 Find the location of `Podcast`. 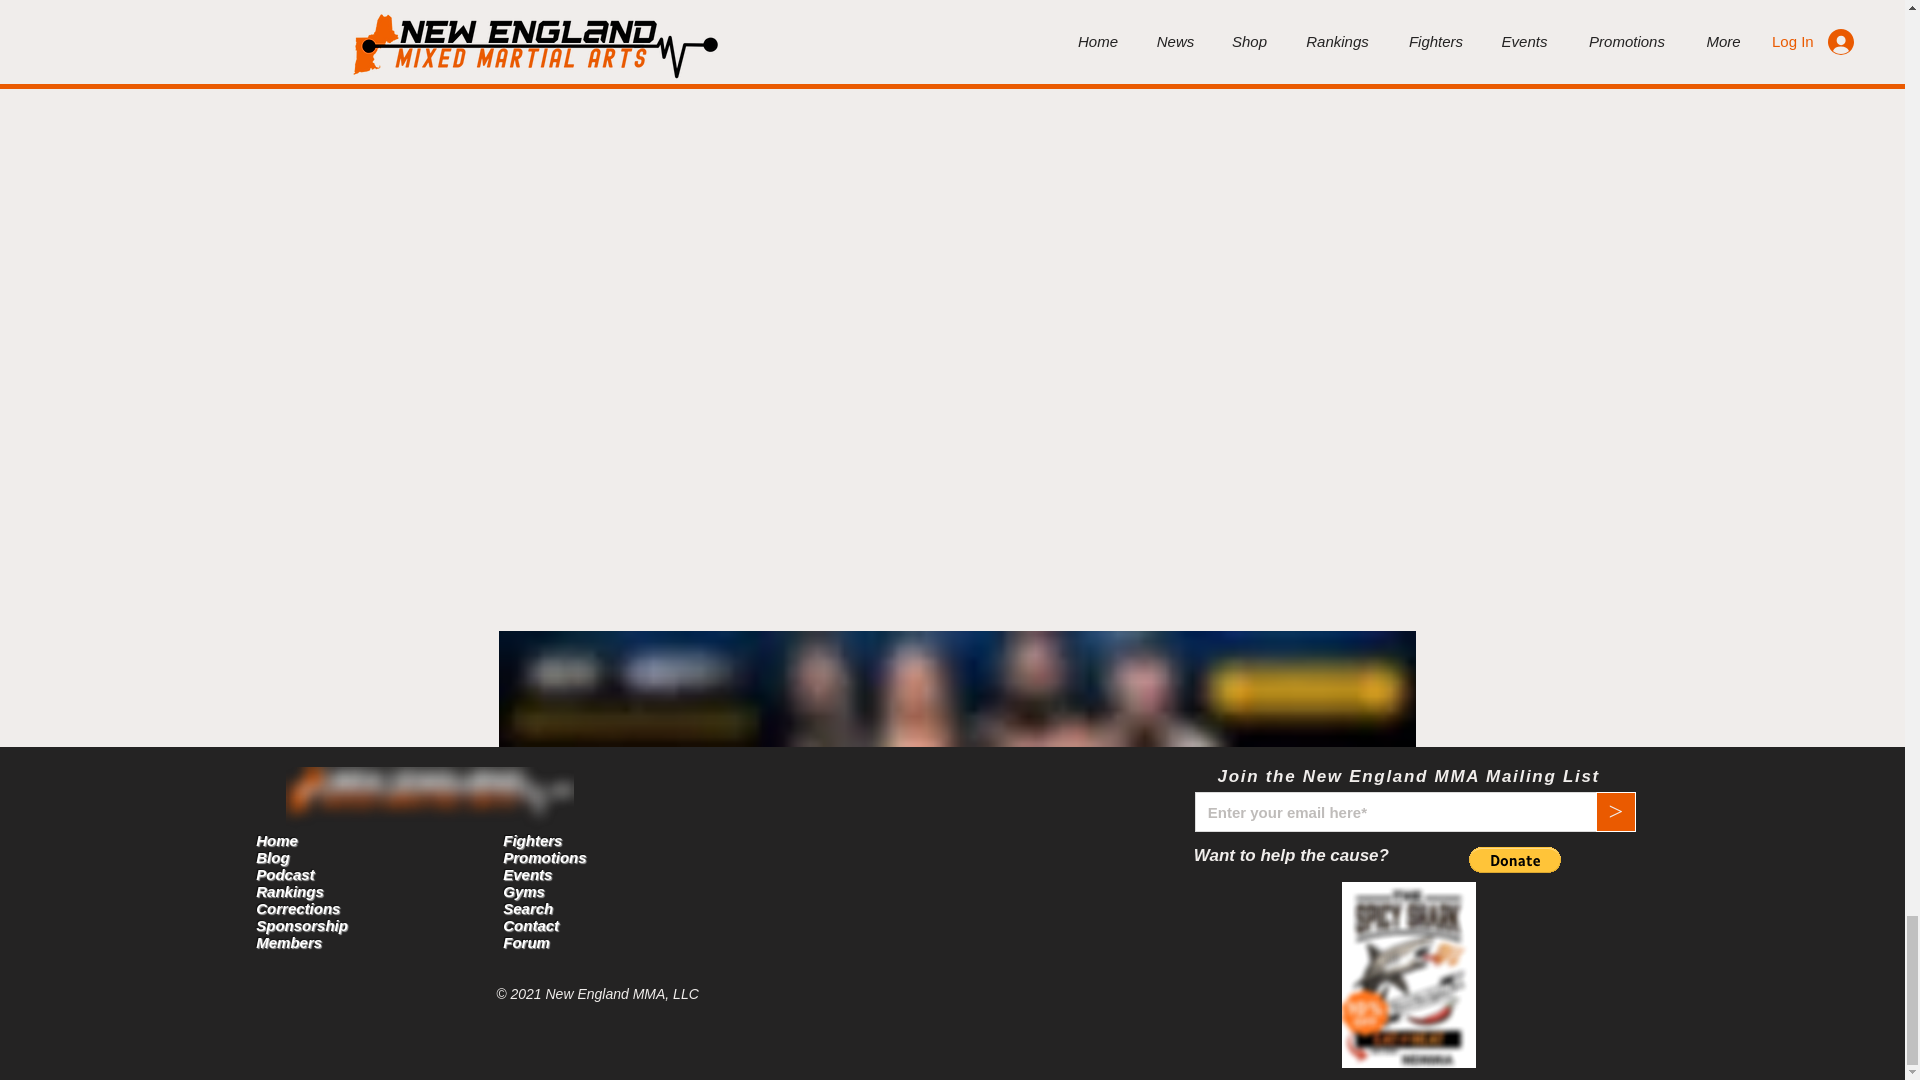

Podcast is located at coordinates (284, 874).